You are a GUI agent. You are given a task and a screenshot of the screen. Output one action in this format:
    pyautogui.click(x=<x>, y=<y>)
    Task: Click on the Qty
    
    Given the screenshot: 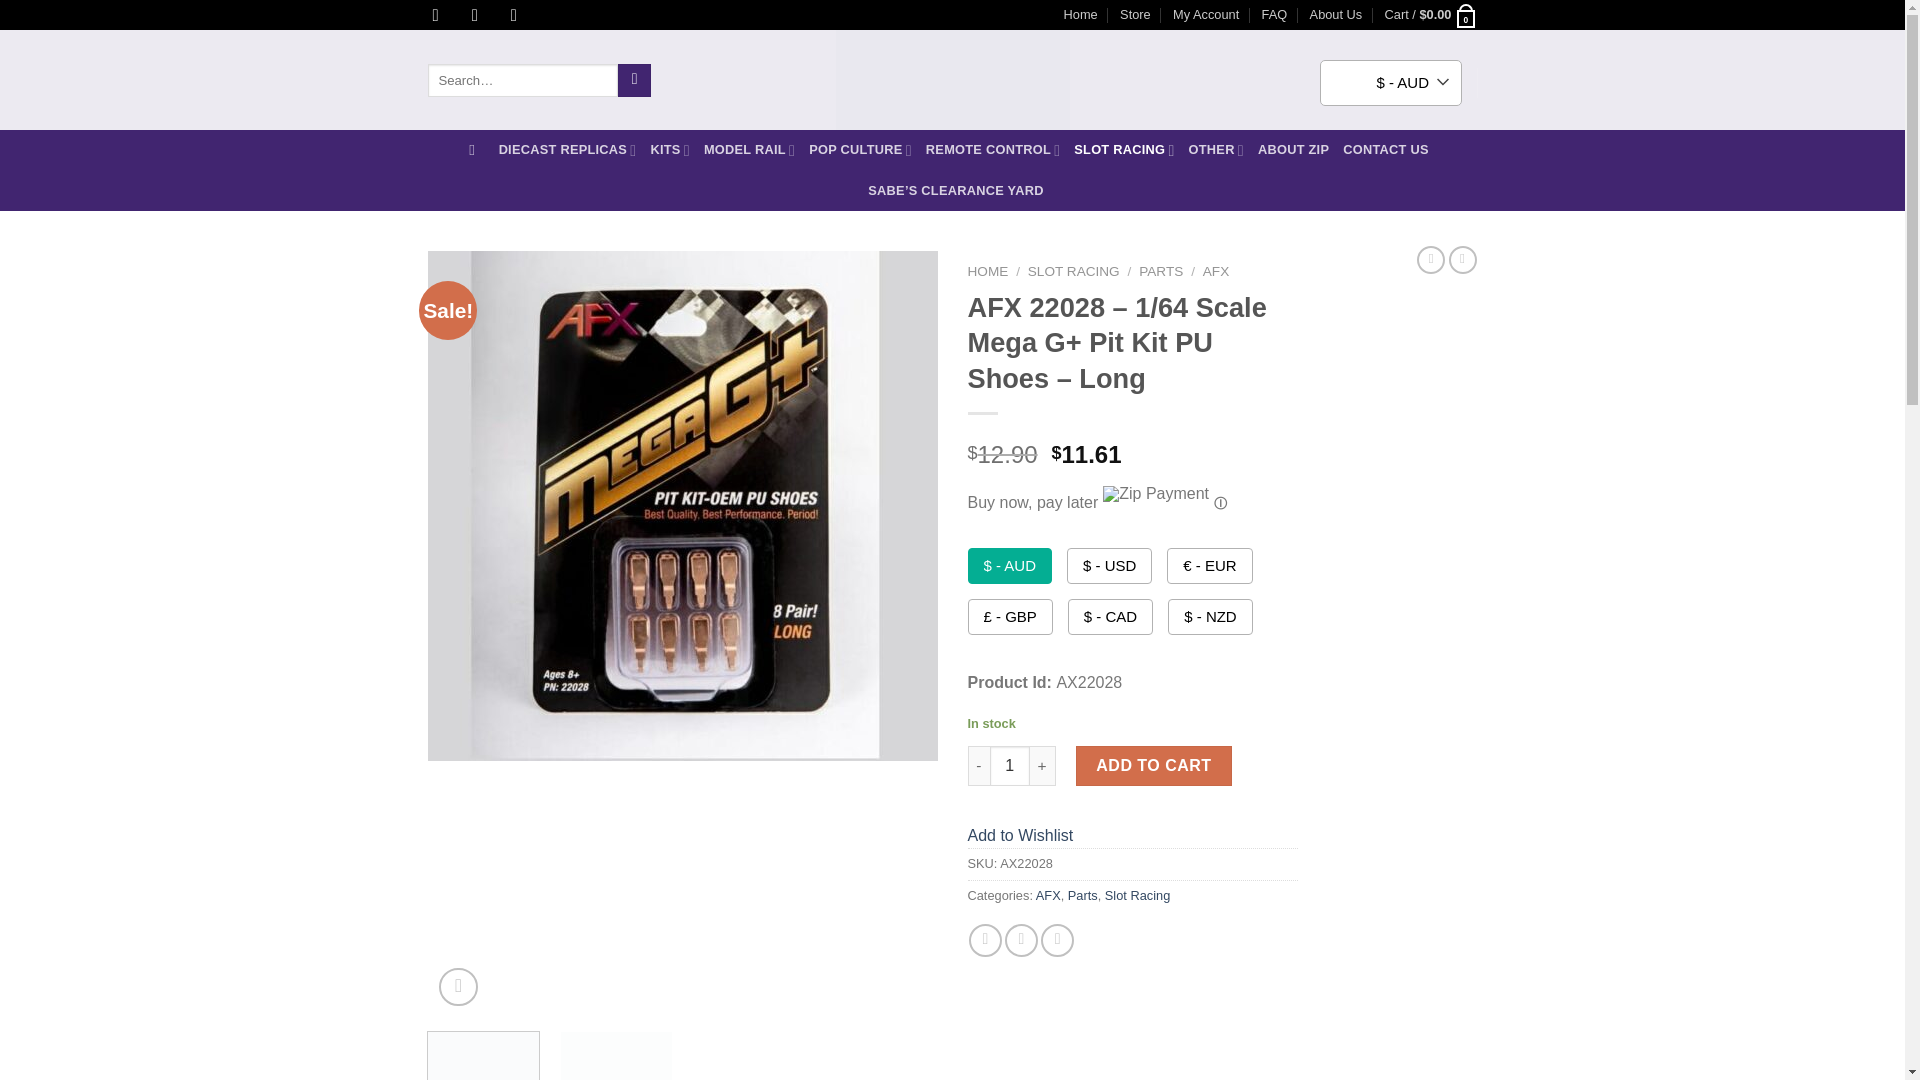 What is the action you would take?
    pyautogui.click(x=1010, y=766)
    